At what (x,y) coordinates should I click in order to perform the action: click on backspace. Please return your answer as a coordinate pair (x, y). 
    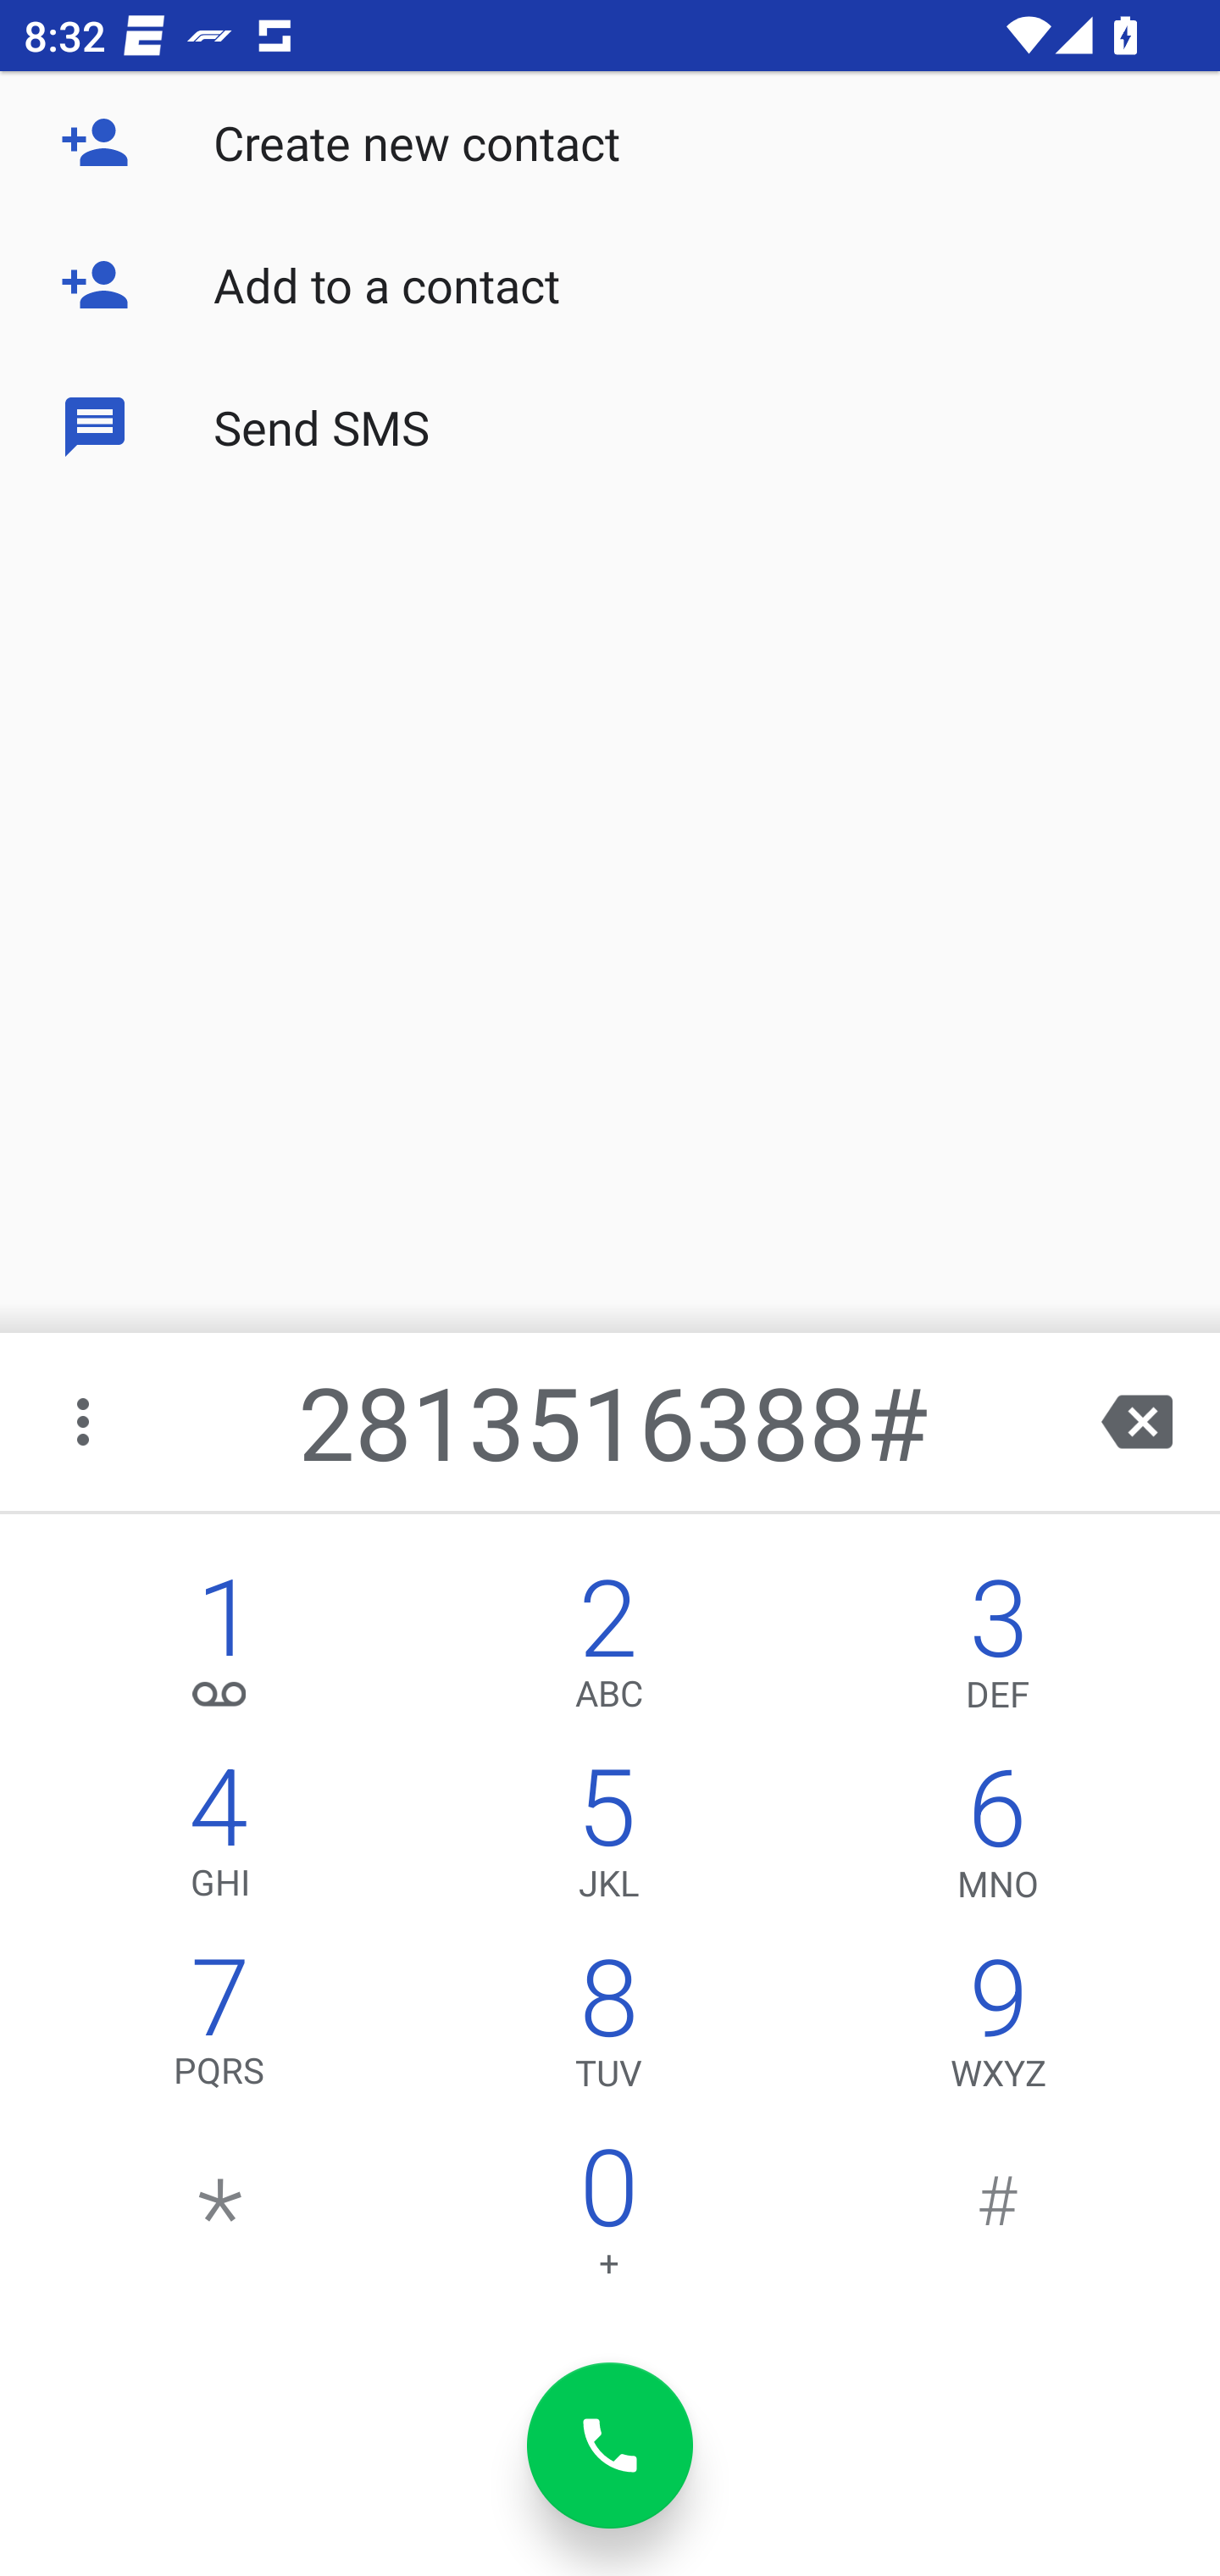
    Looking at the image, I should click on (1137, 1422).